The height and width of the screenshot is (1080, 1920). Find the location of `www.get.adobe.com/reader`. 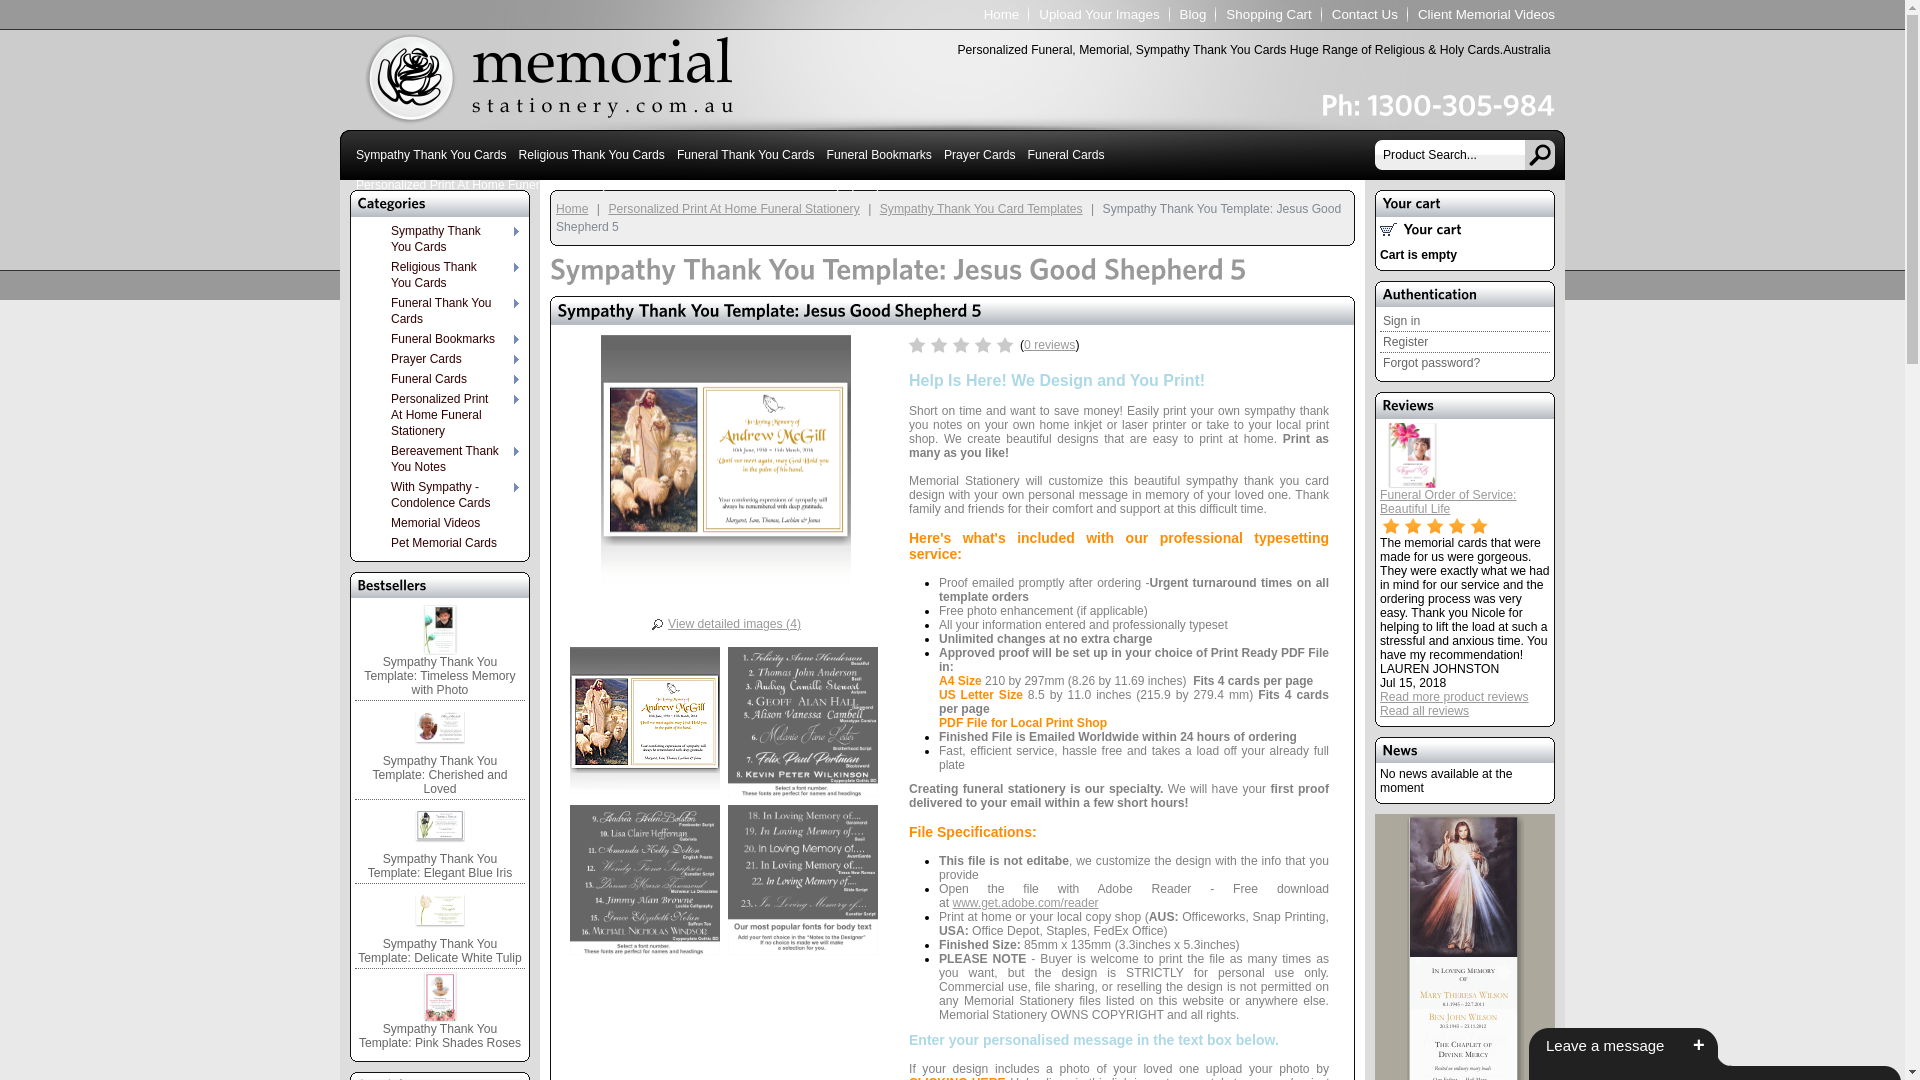

www.get.adobe.com/reader is located at coordinates (1026, 903).